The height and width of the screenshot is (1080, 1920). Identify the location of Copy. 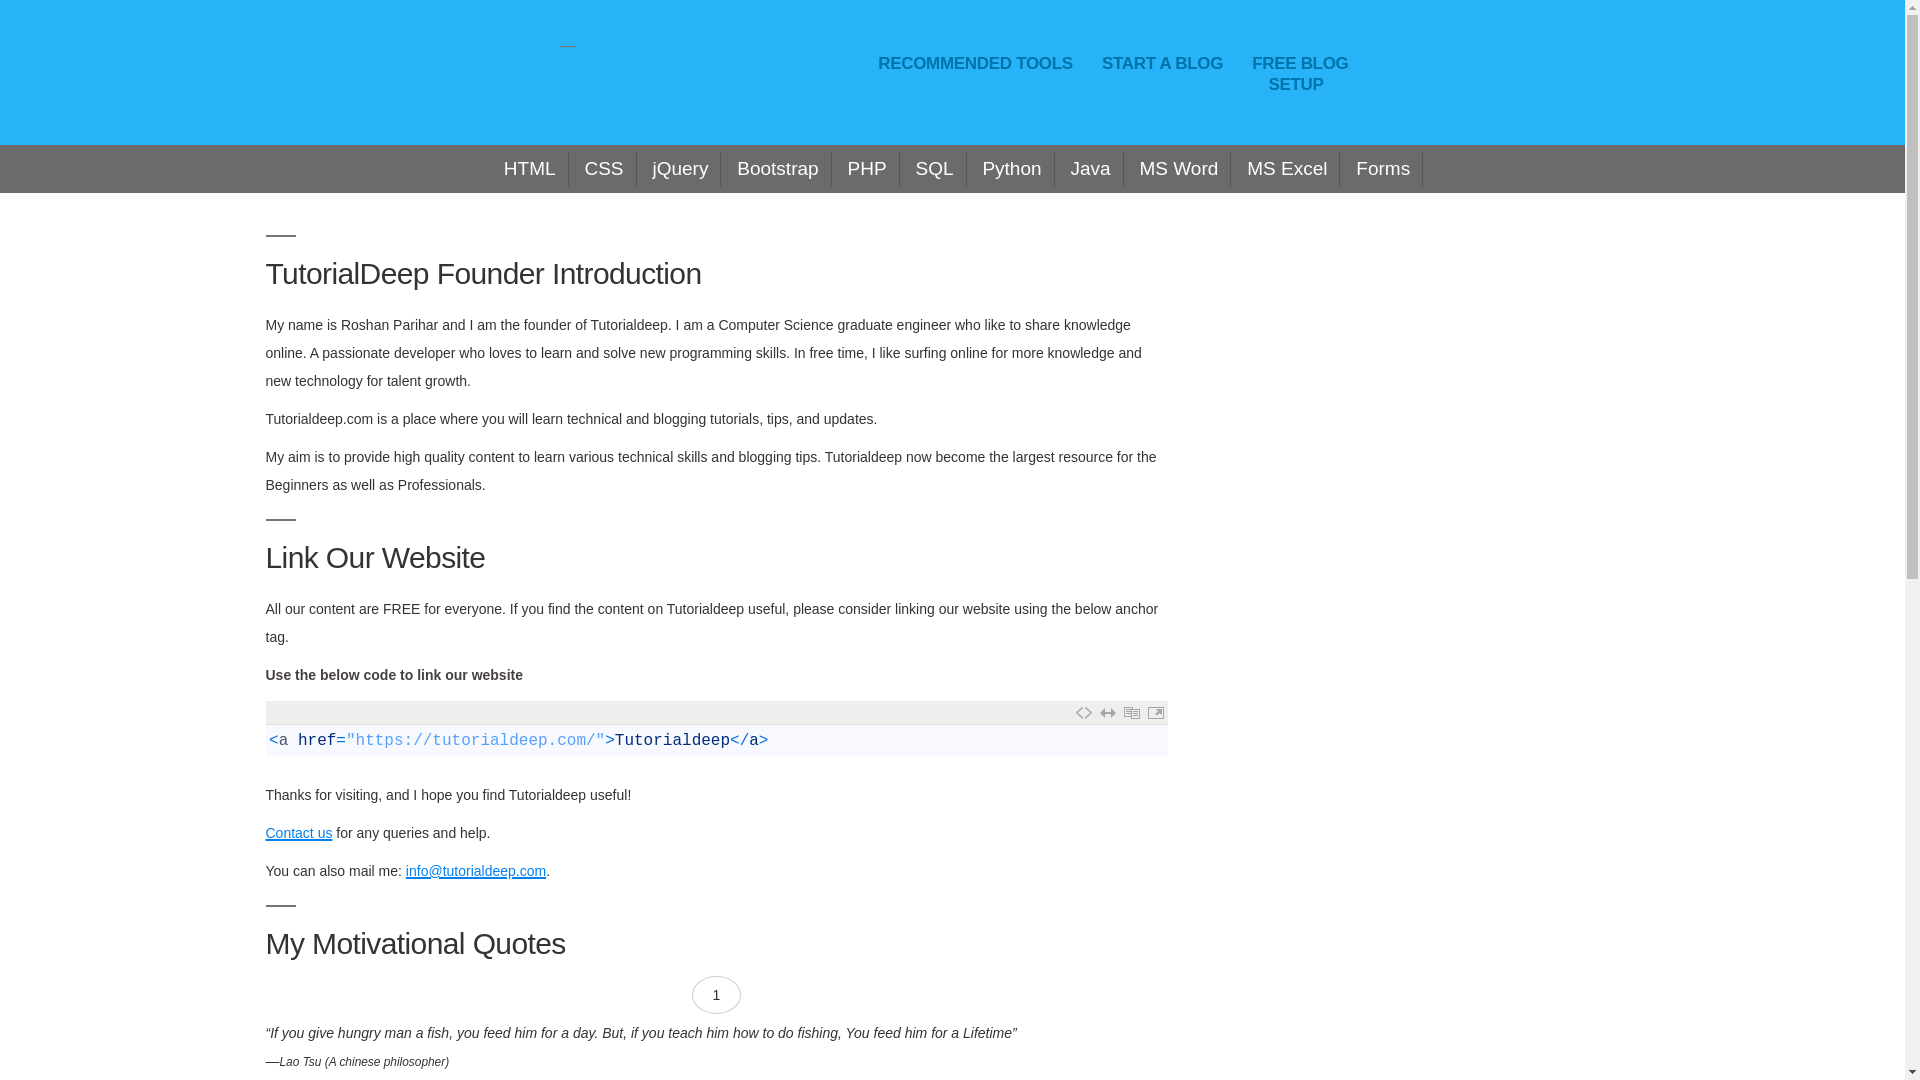
(1132, 712).